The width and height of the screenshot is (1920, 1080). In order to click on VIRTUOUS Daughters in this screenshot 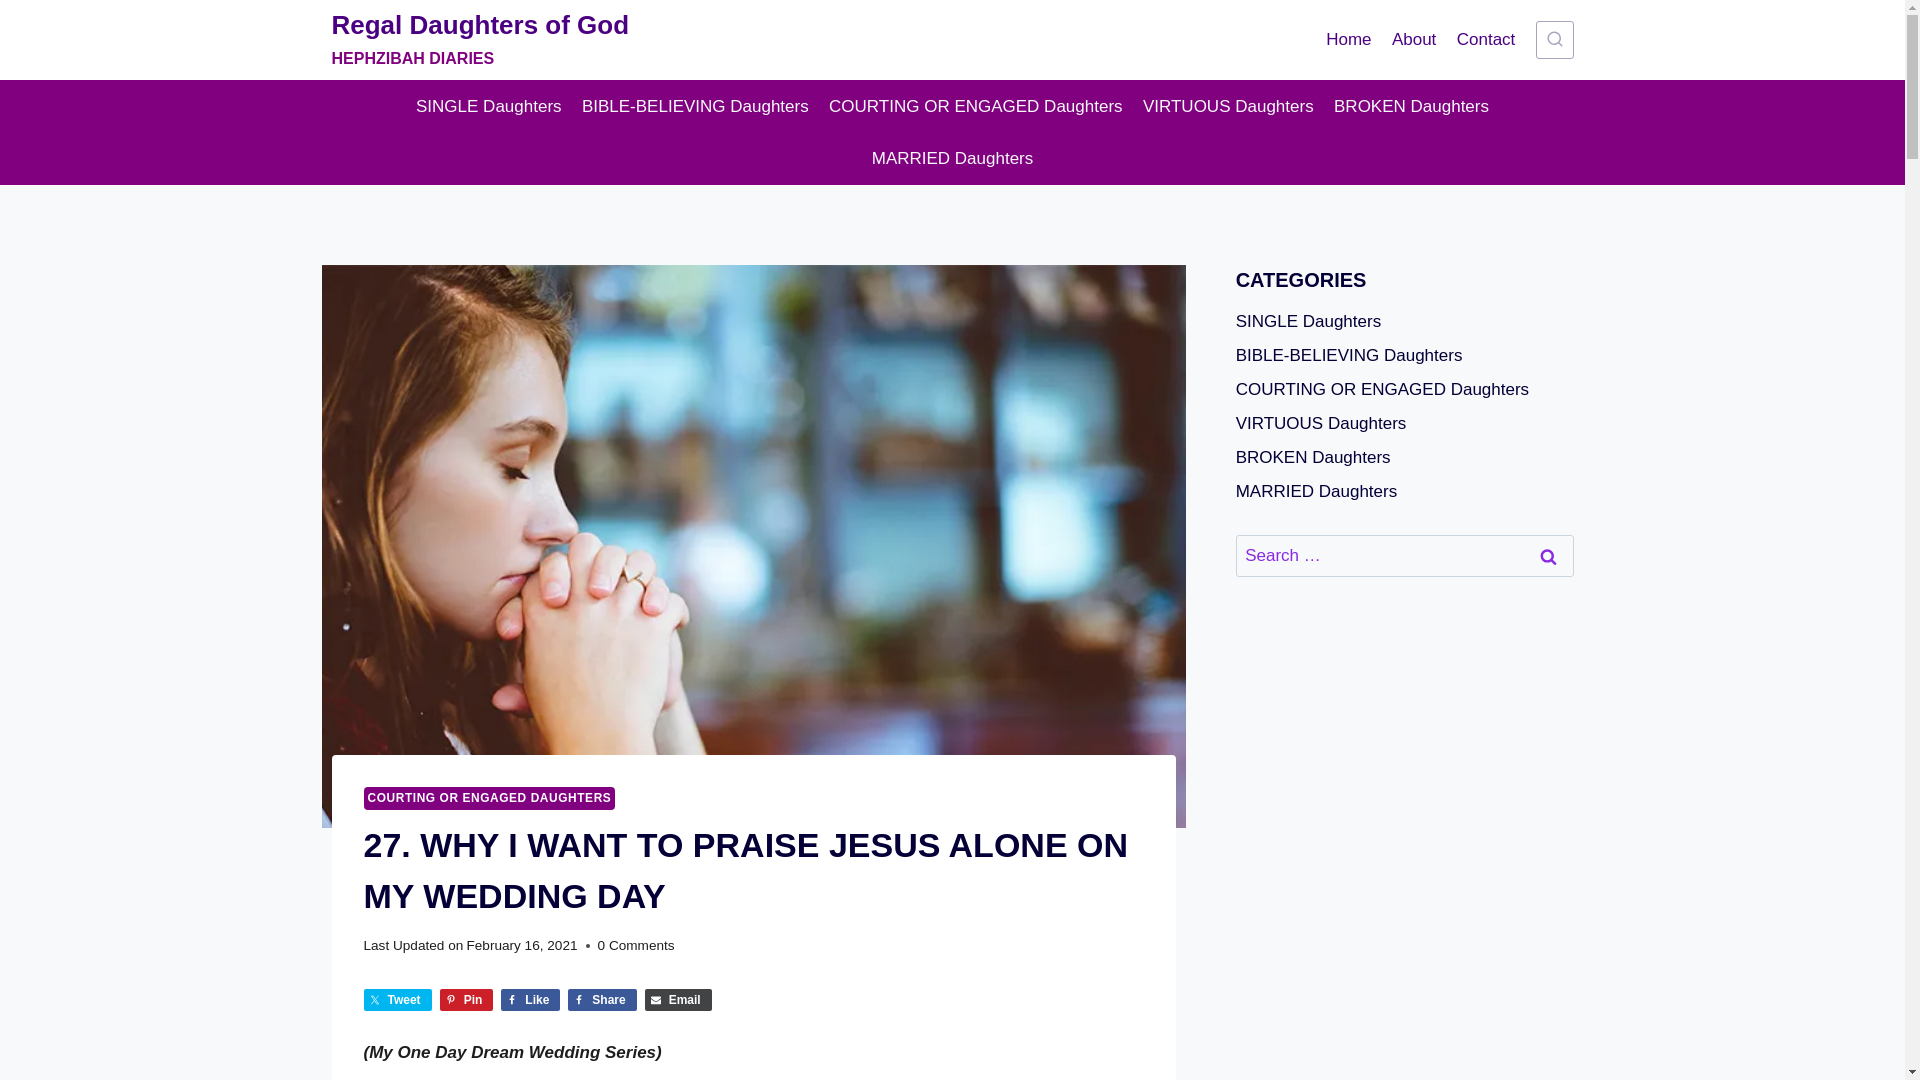, I will do `click(1228, 106)`.